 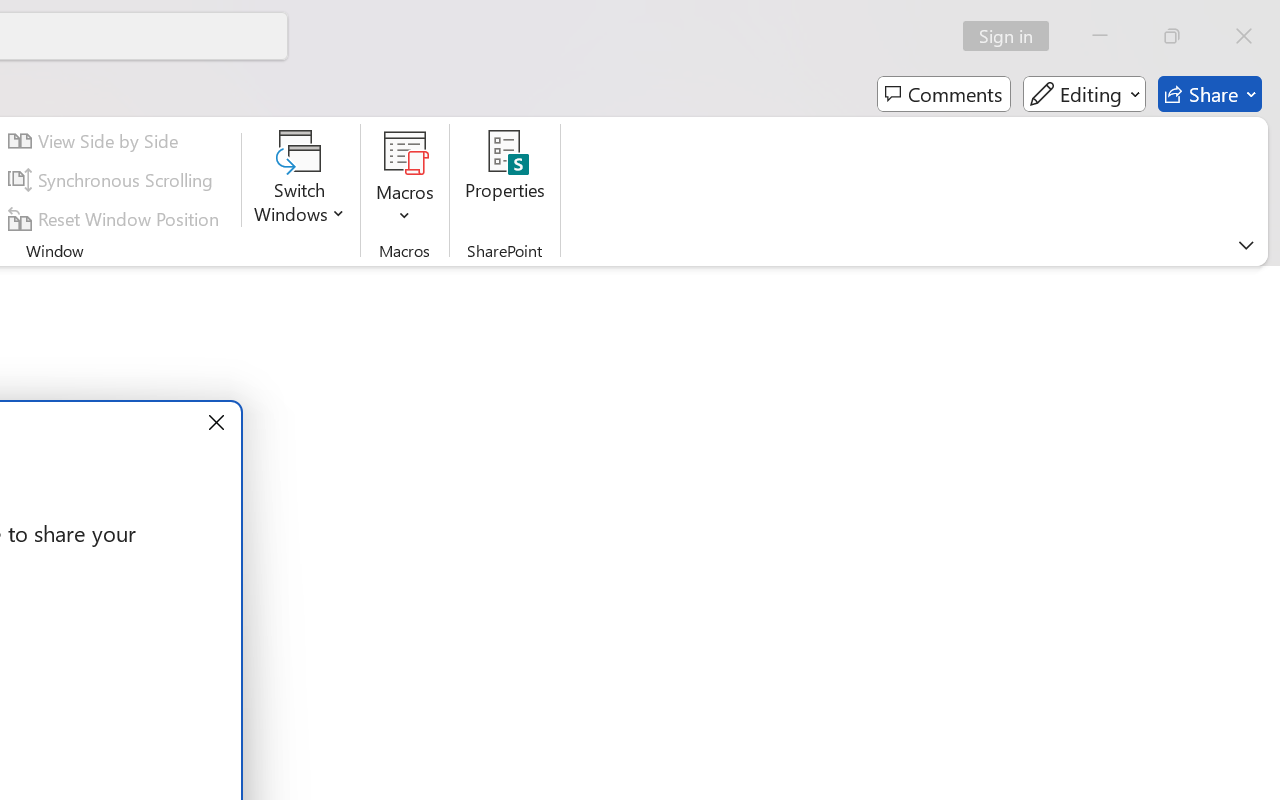 What do you see at coordinates (116, 218) in the screenshot?
I see `Reset Window Position` at bounding box center [116, 218].